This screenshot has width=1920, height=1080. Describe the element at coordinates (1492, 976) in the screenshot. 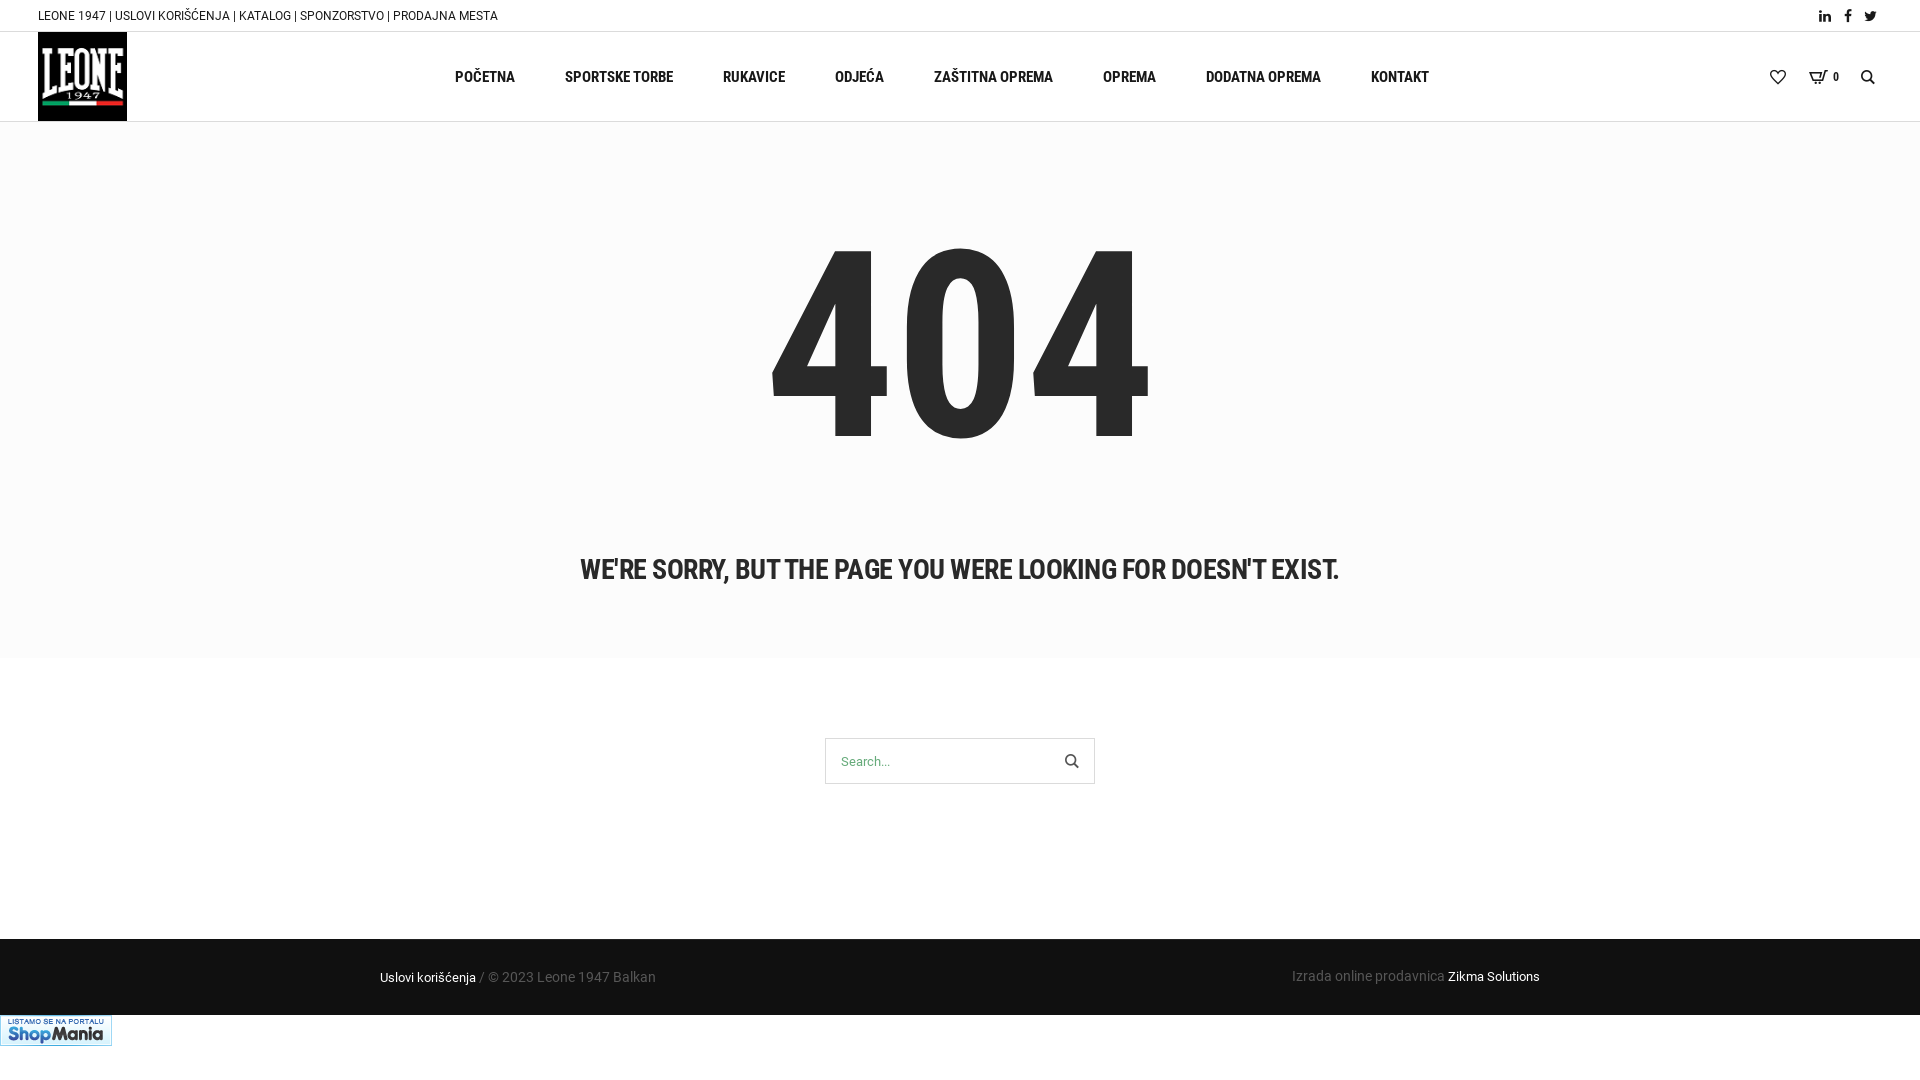

I see `Zikma Solutions` at that location.